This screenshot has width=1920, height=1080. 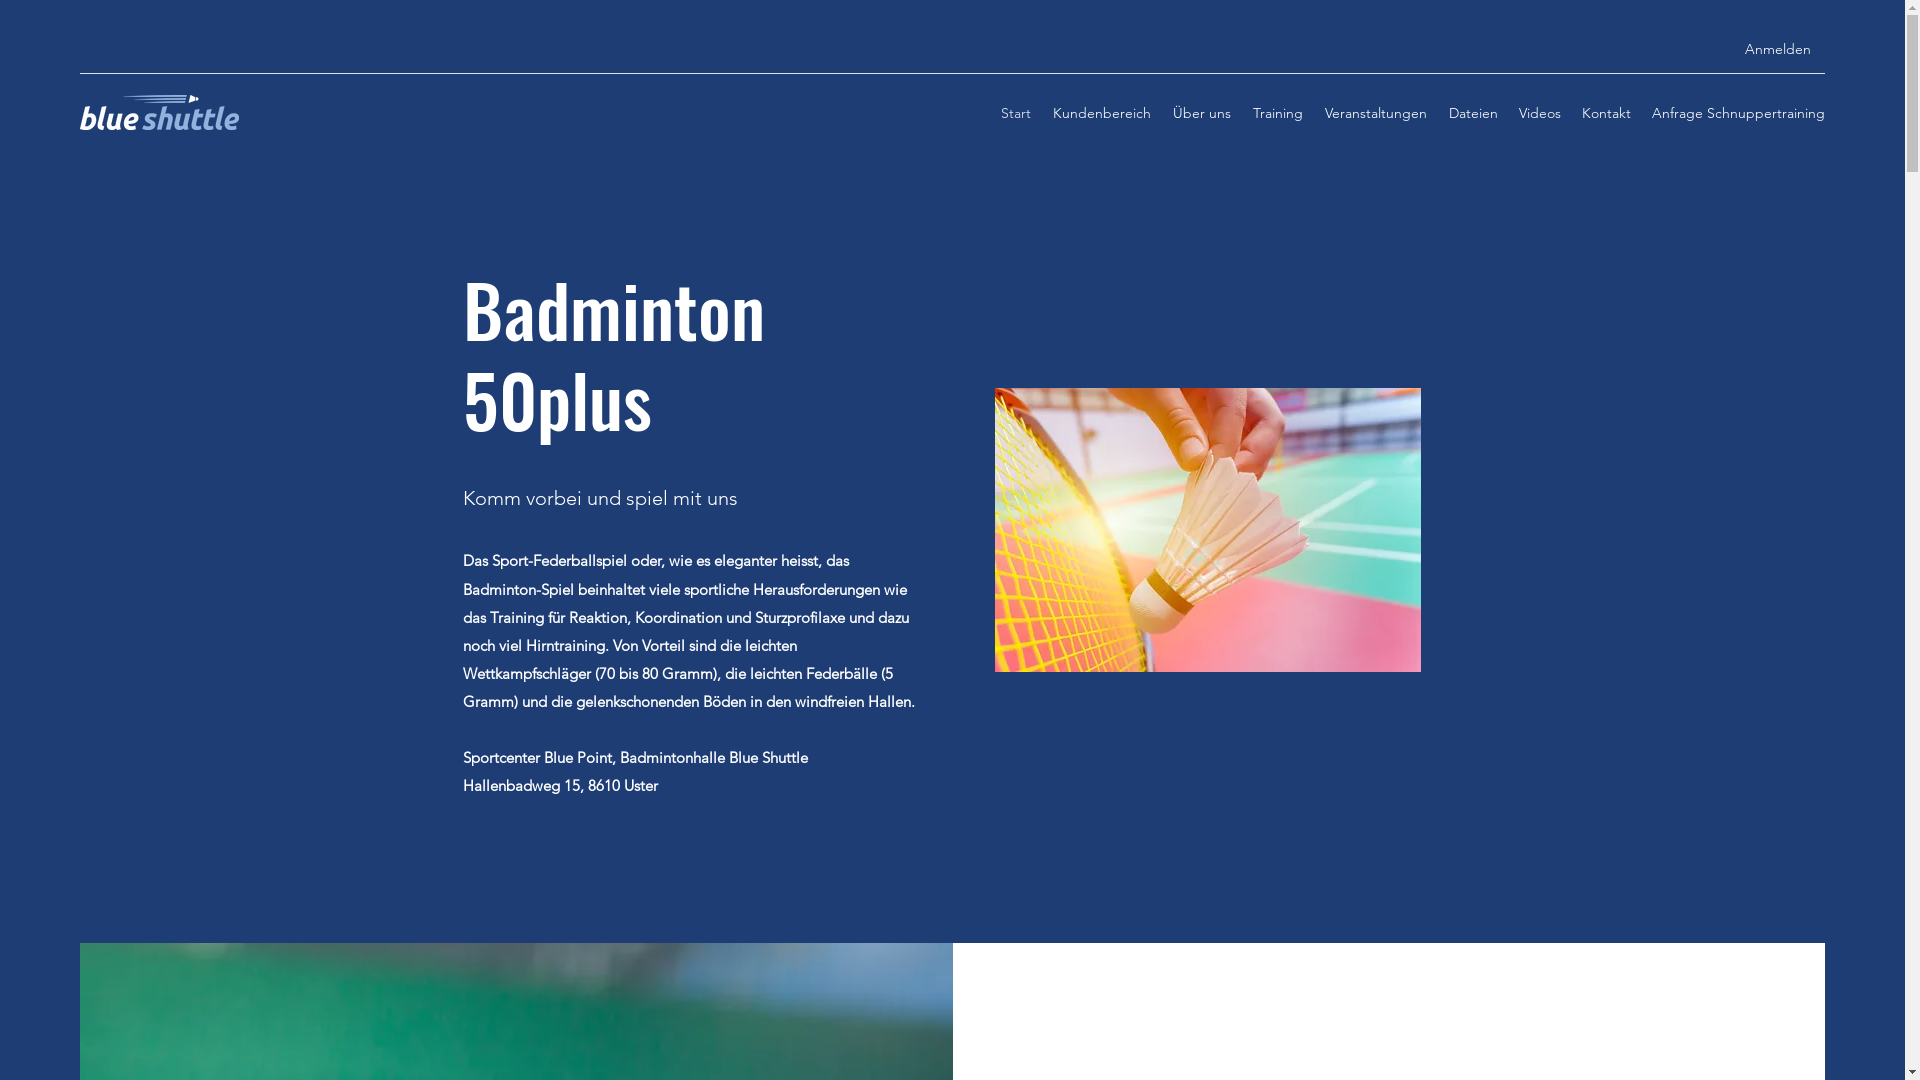 I want to click on Videos, so click(x=1540, y=113).